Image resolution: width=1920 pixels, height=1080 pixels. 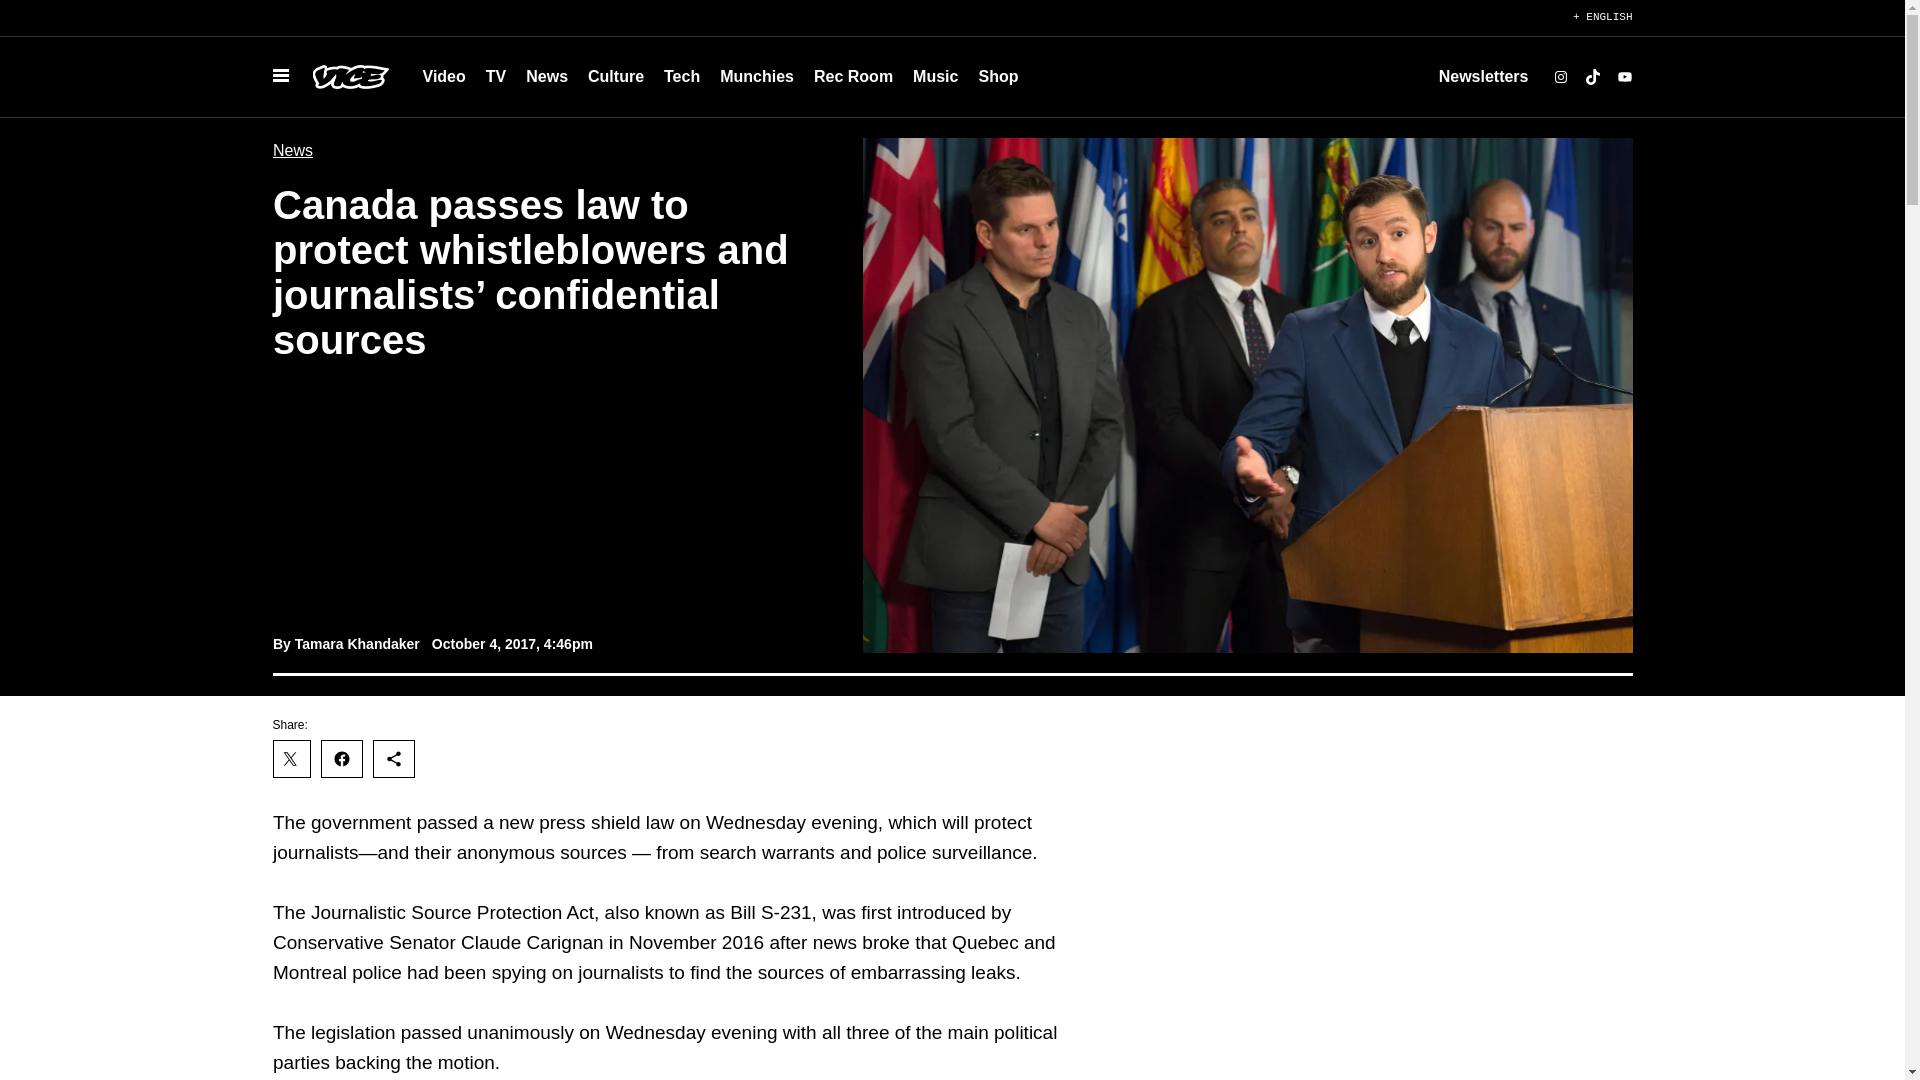 I want to click on Music, so click(x=934, y=76).